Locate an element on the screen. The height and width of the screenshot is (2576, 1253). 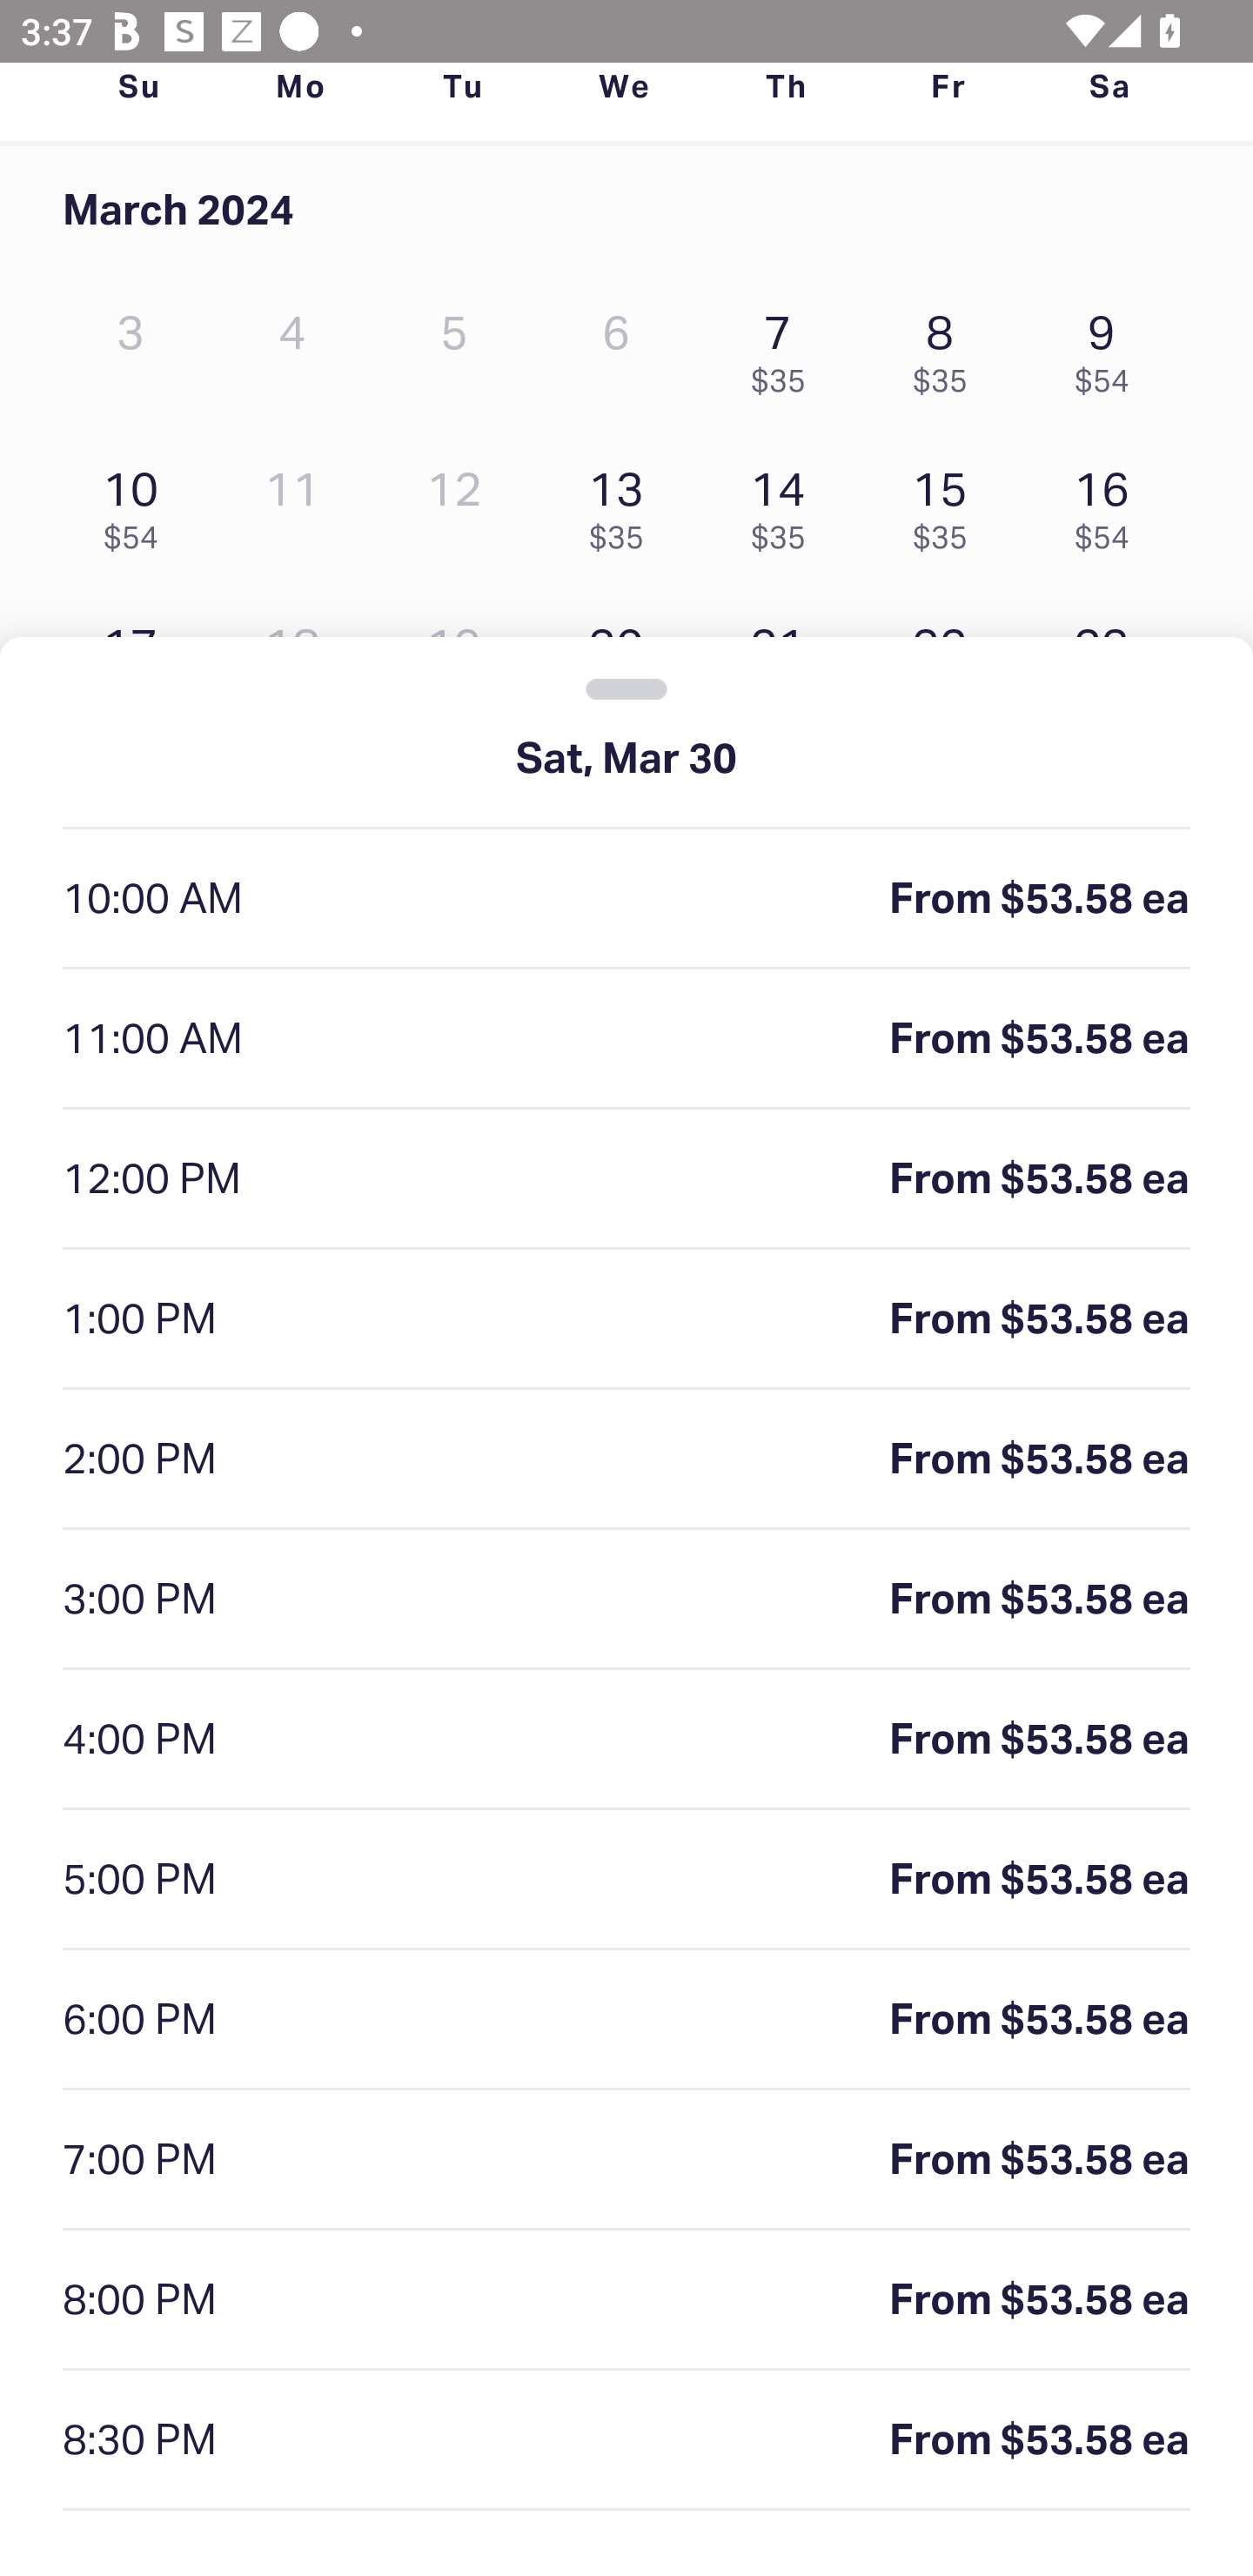
8:00 PM From $53.58 ea is located at coordinates (626, 2300).